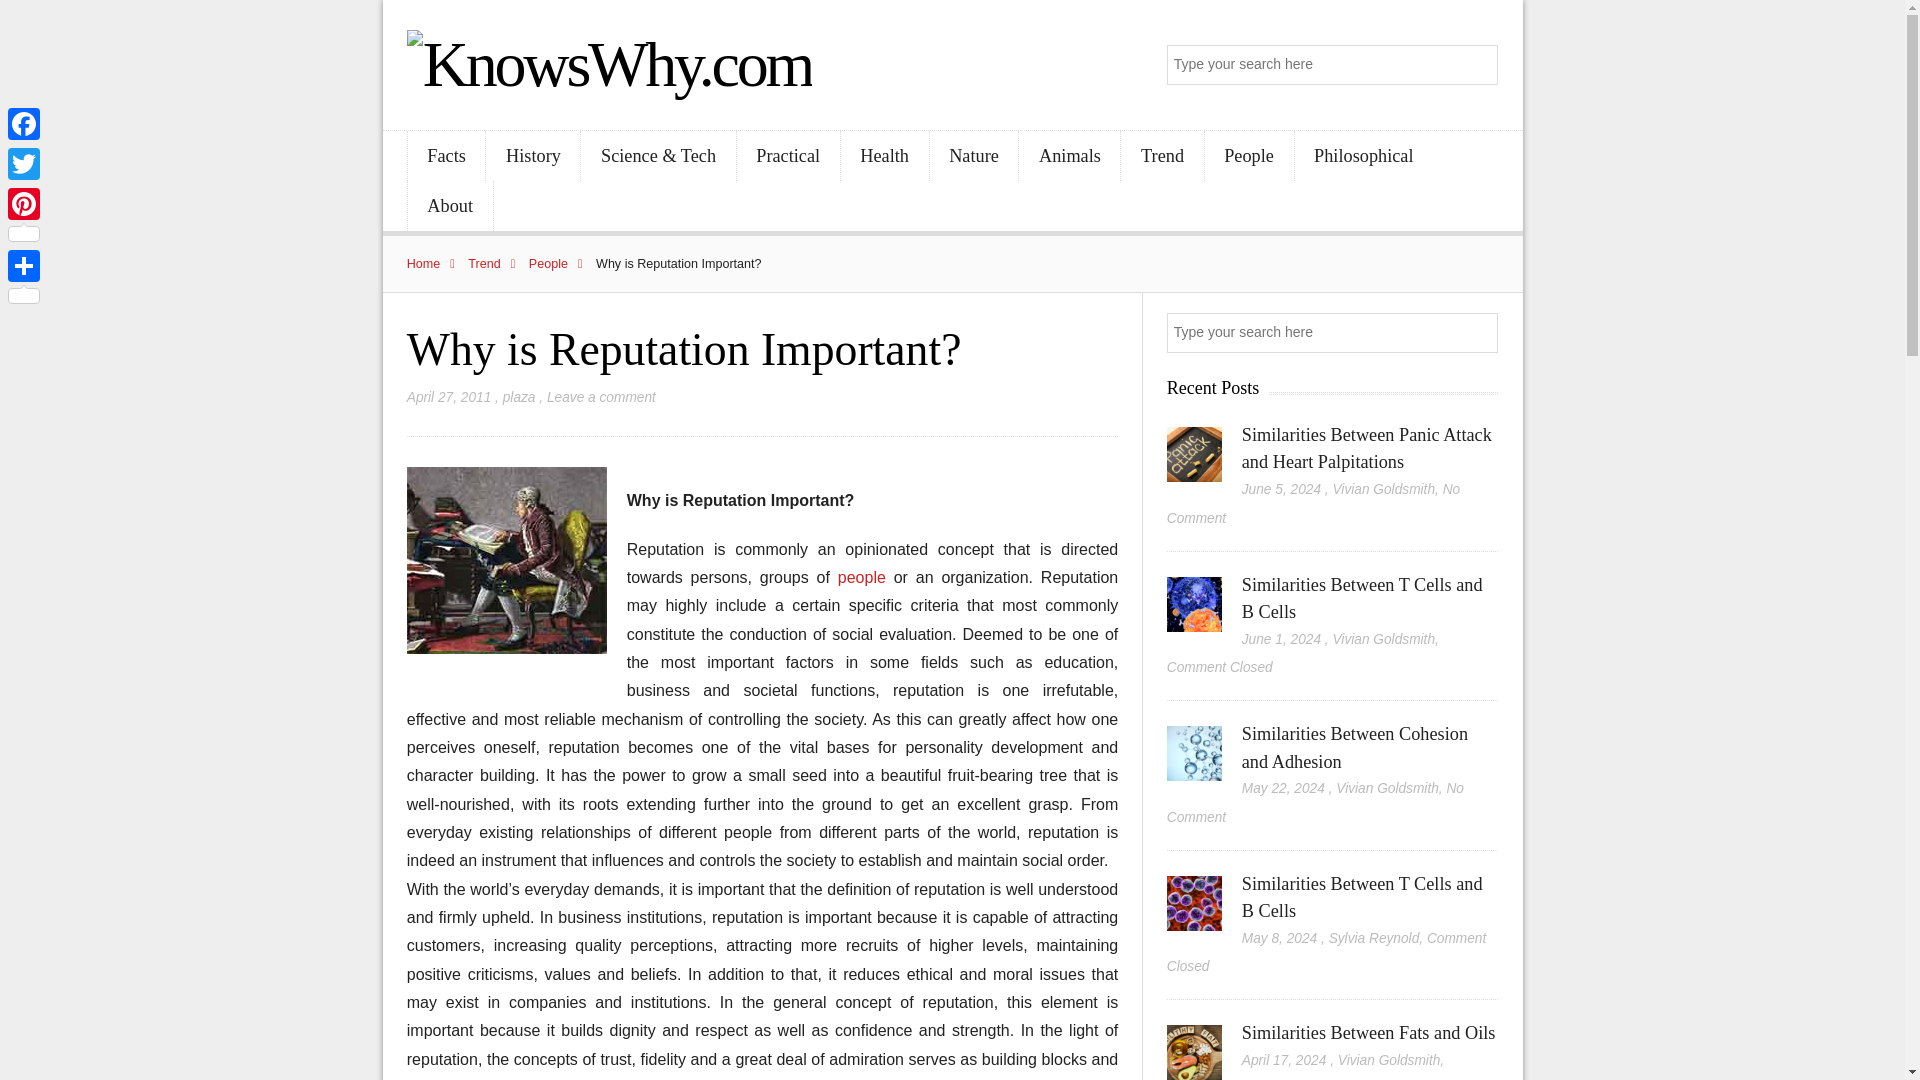 The height and width of the screenshot is (1080, 1920). What do you see at coordinates (496, 264) in the screenshot?
I see `Trend` at bounding box center [496, 264].